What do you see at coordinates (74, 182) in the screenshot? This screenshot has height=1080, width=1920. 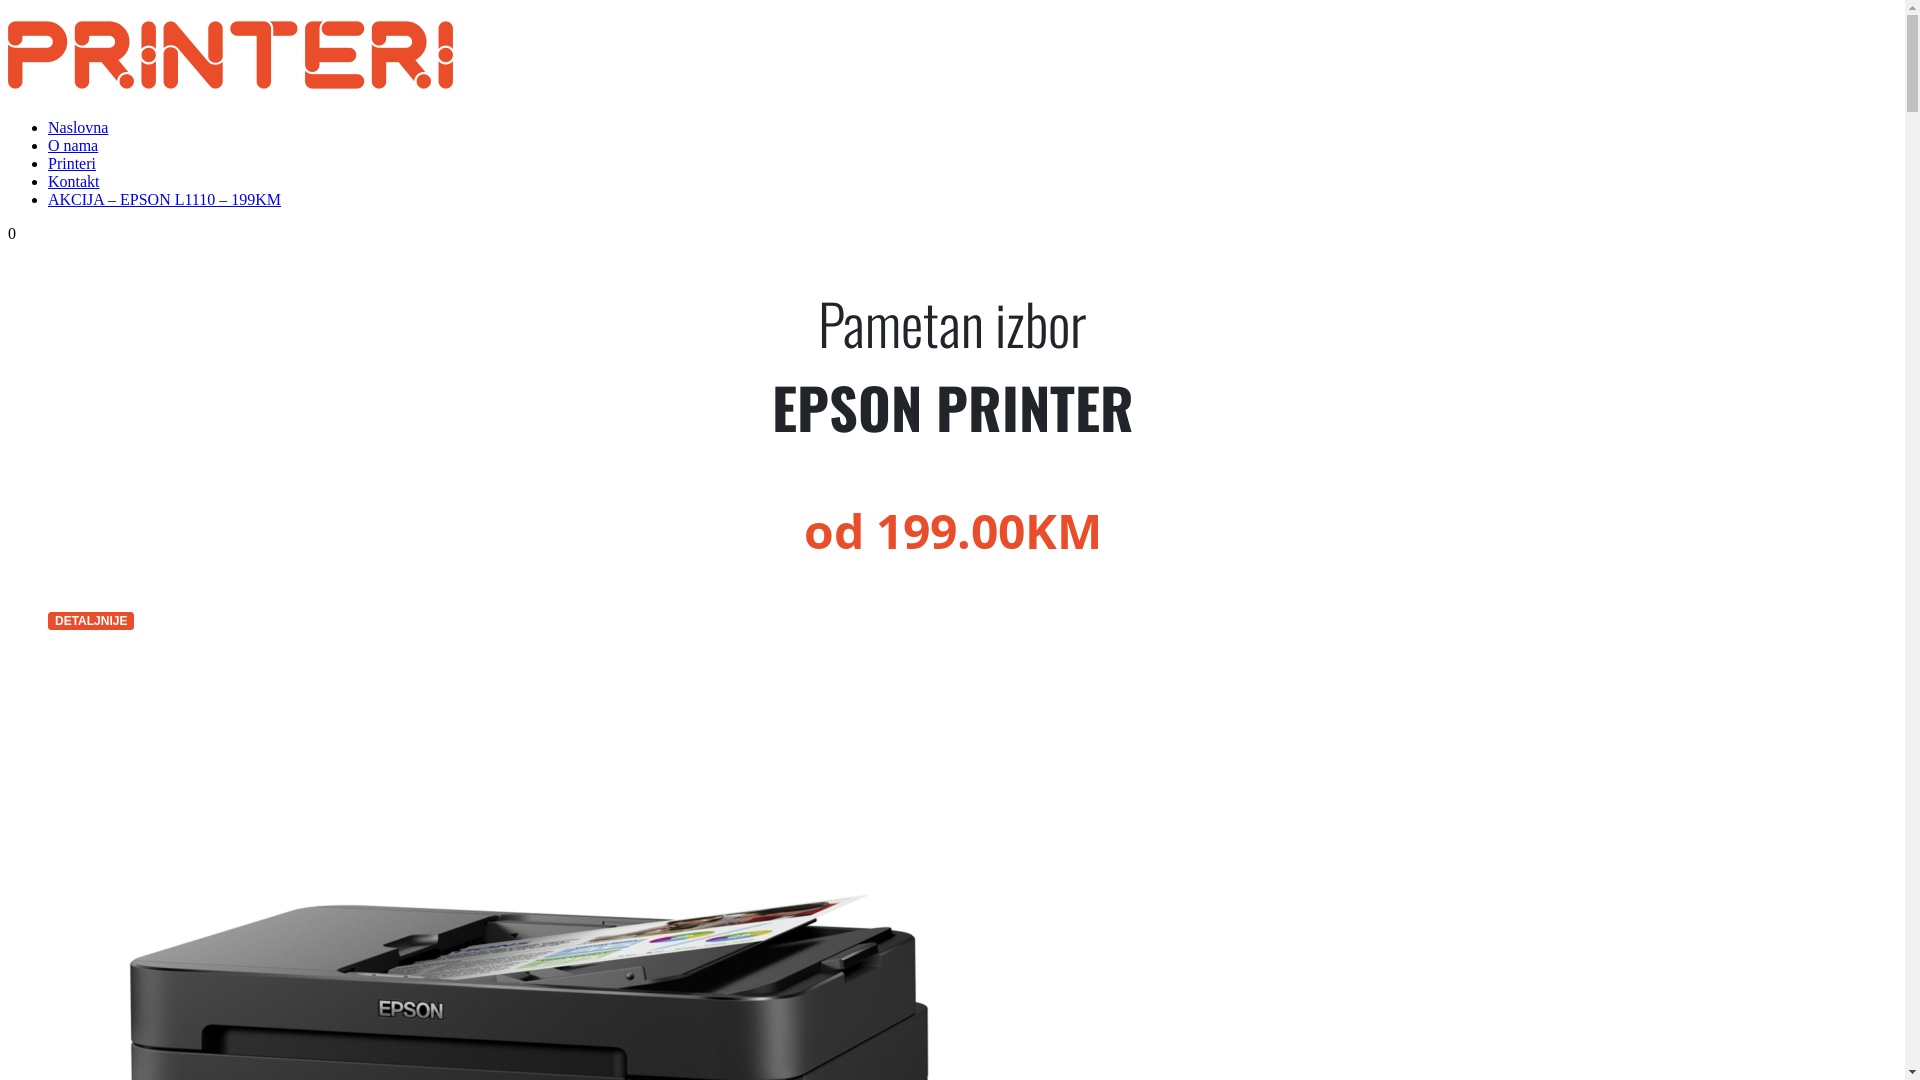 I see `Kontakt` at bounding box center [74, 182].